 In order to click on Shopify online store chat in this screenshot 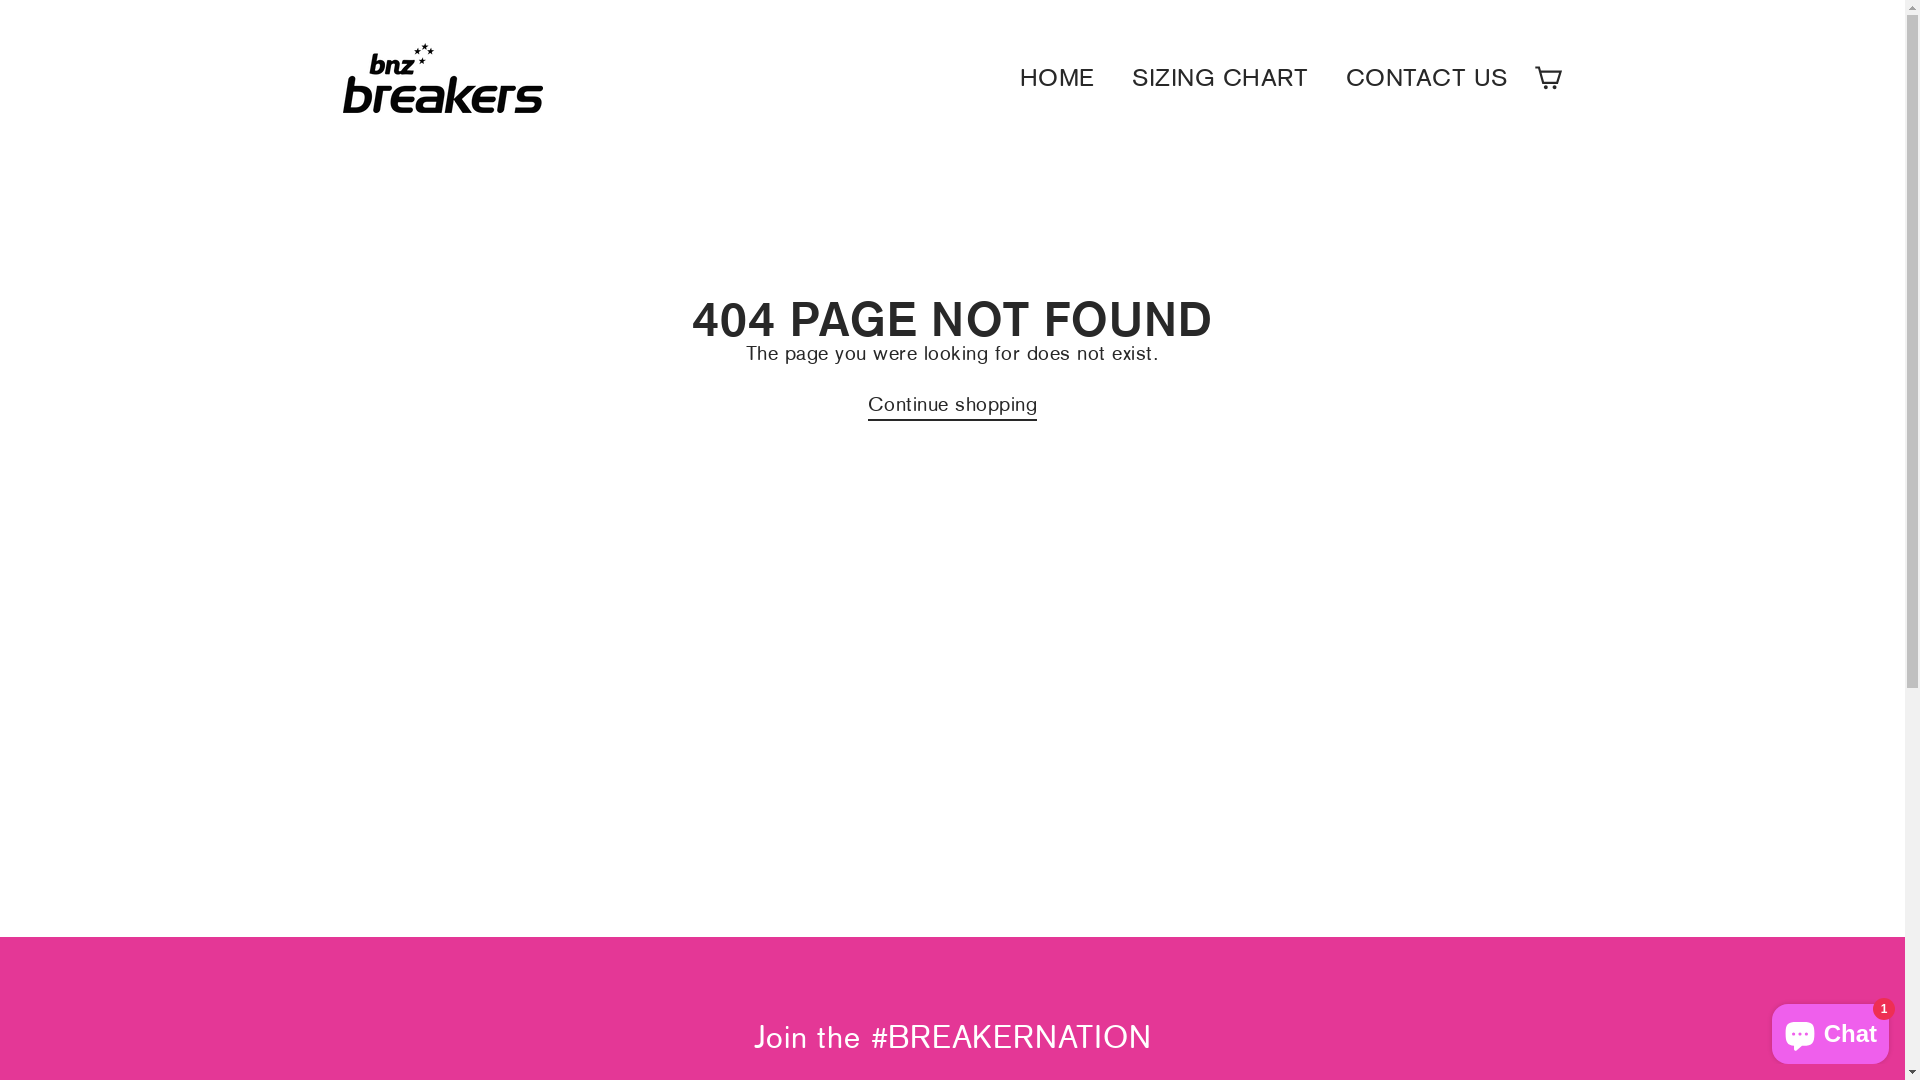, I will do `click(1830, 1030)`.